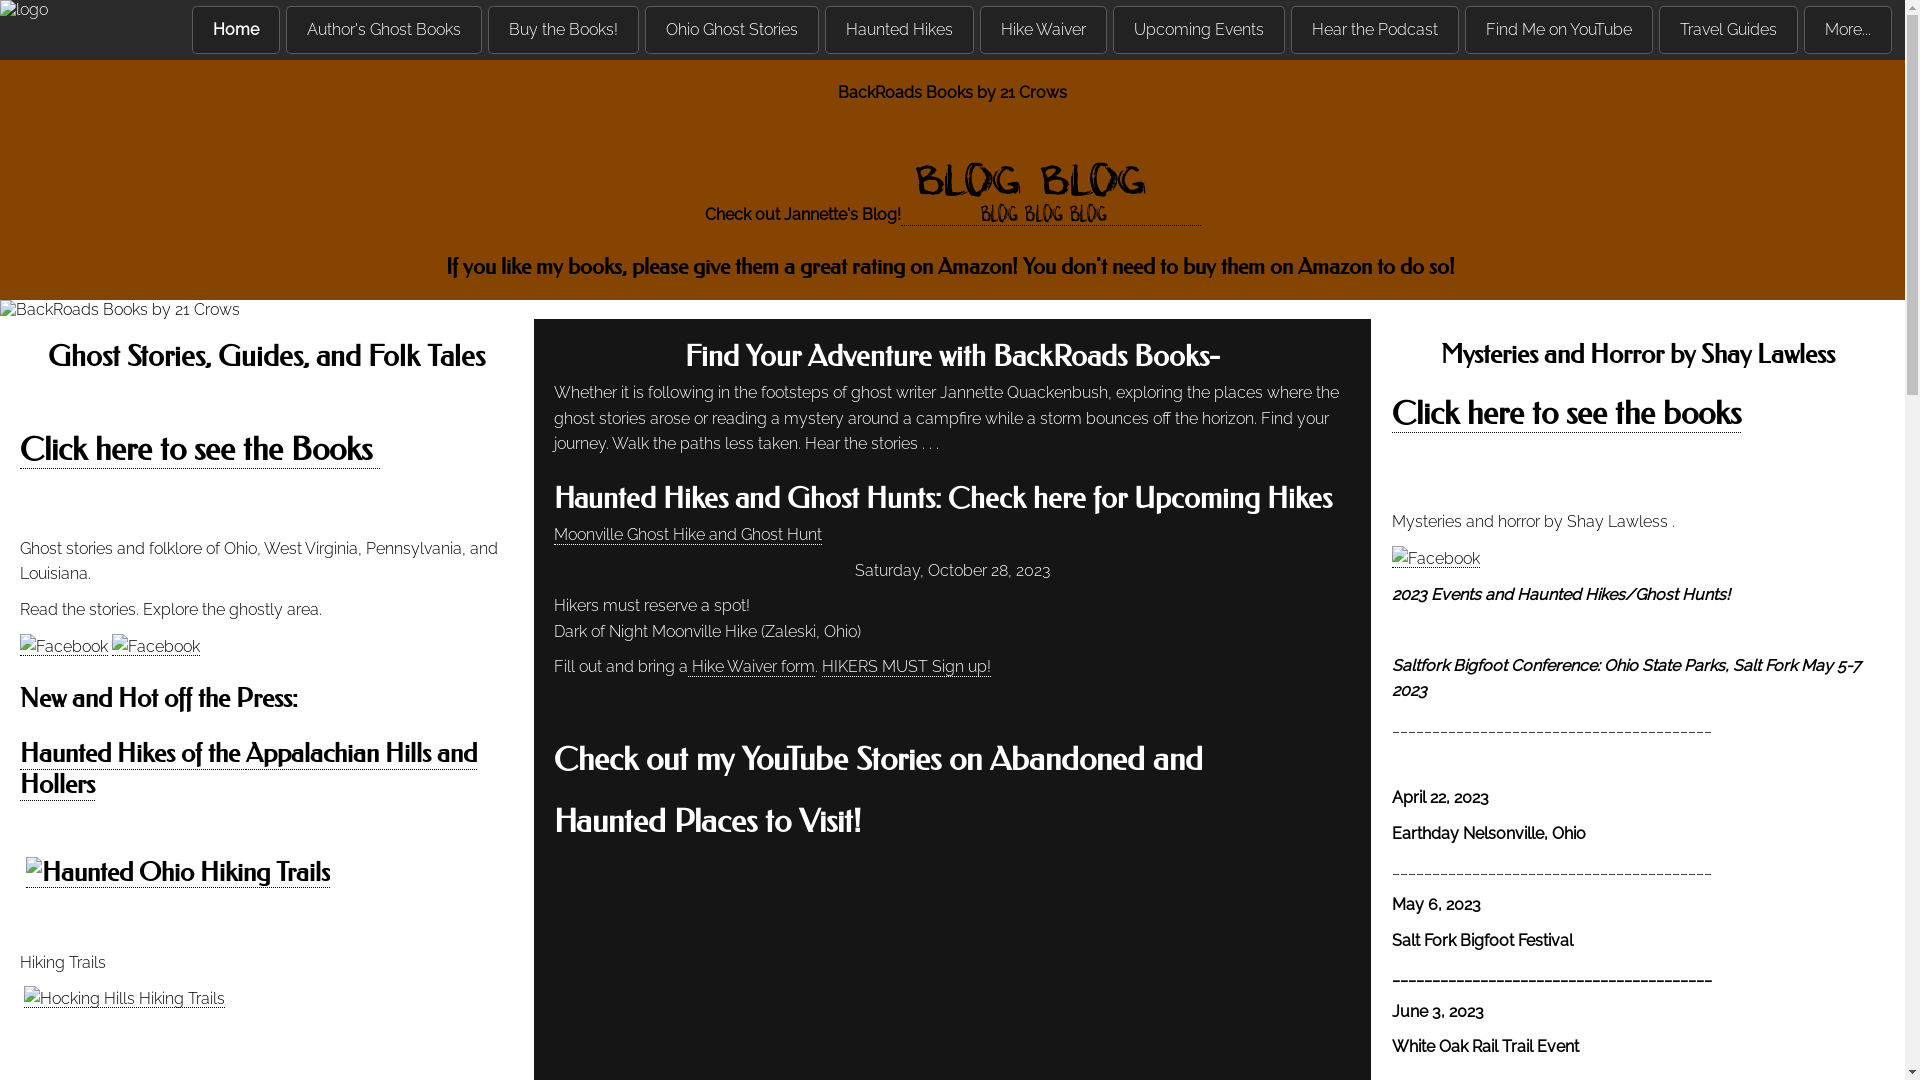 Image resolution: width=1920 pixels, height=1080 pixels. What do you see at coordinates (732, 30) in the screenshot?
I see `Ohio Ghost Stories` at bounding box center [732, 30].